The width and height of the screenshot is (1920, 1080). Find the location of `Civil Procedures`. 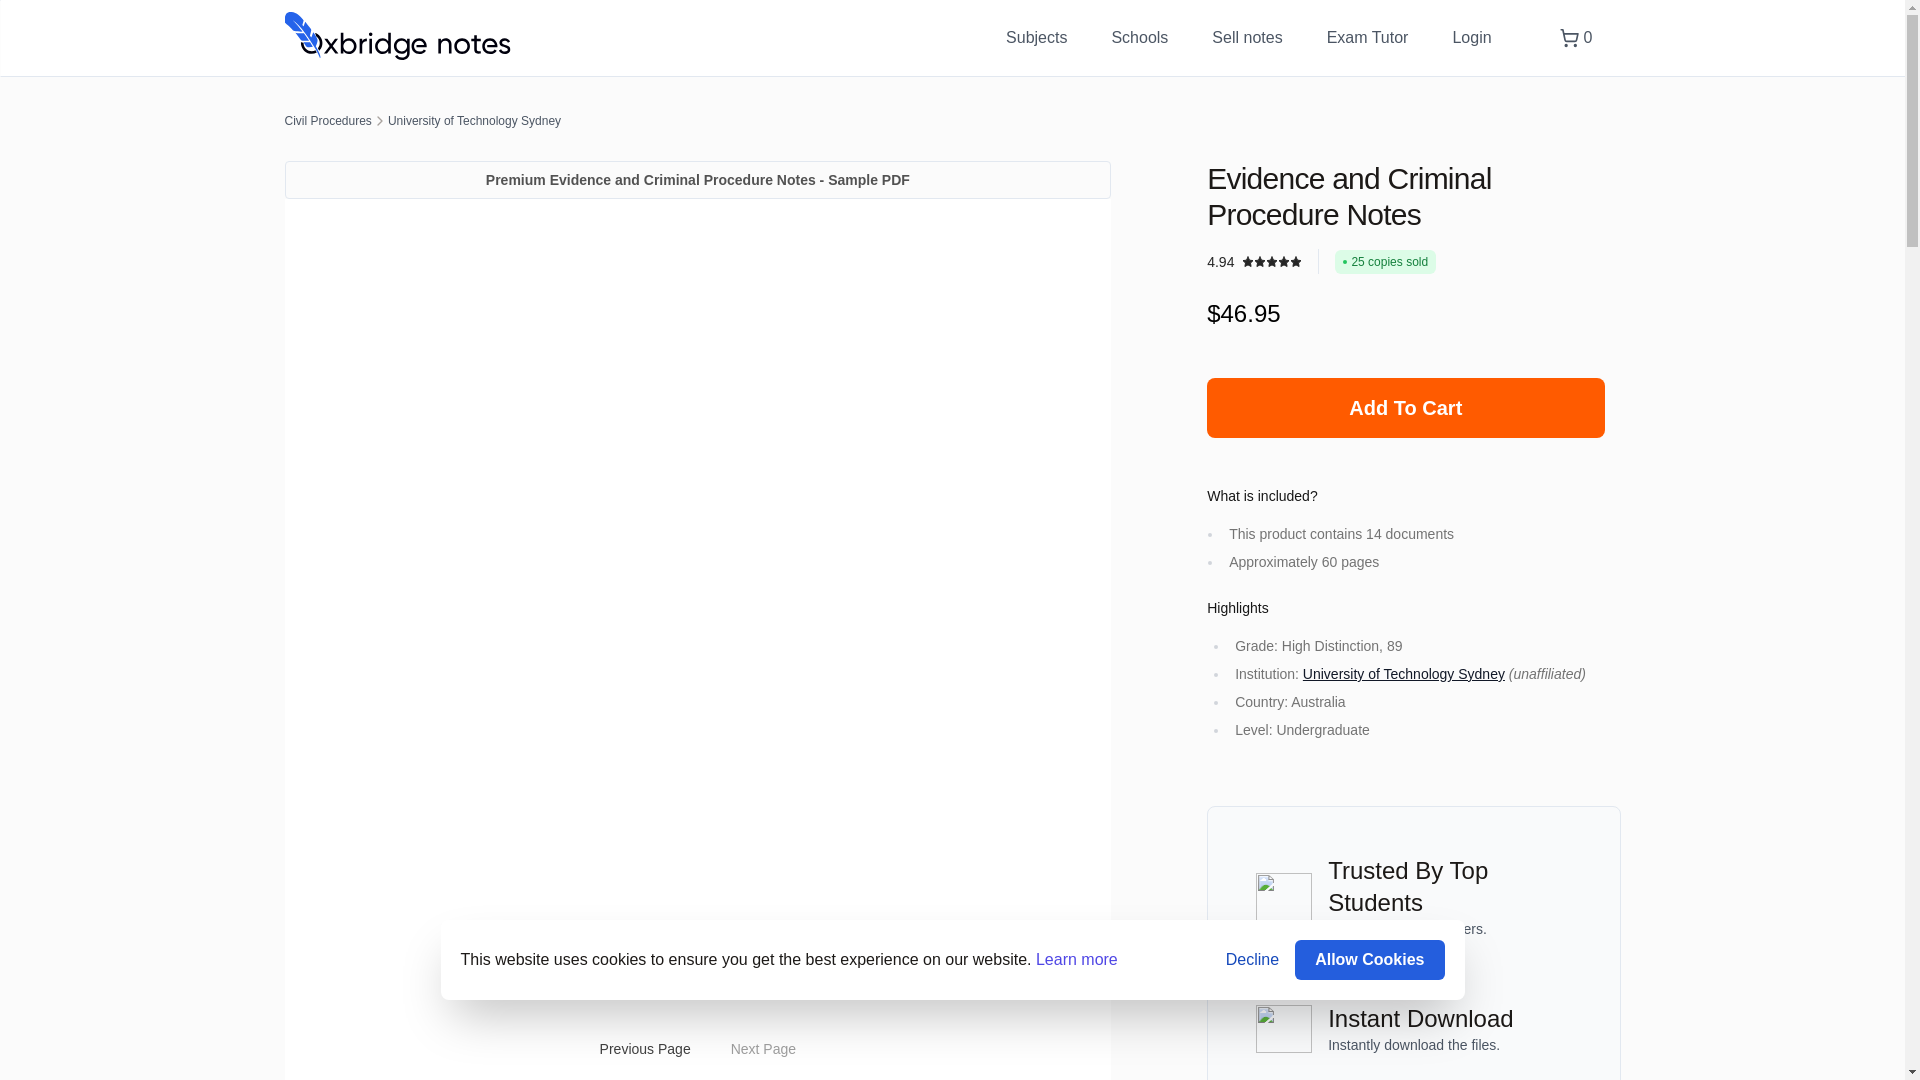

Civil Procedures is located at coordinates (327, 120).